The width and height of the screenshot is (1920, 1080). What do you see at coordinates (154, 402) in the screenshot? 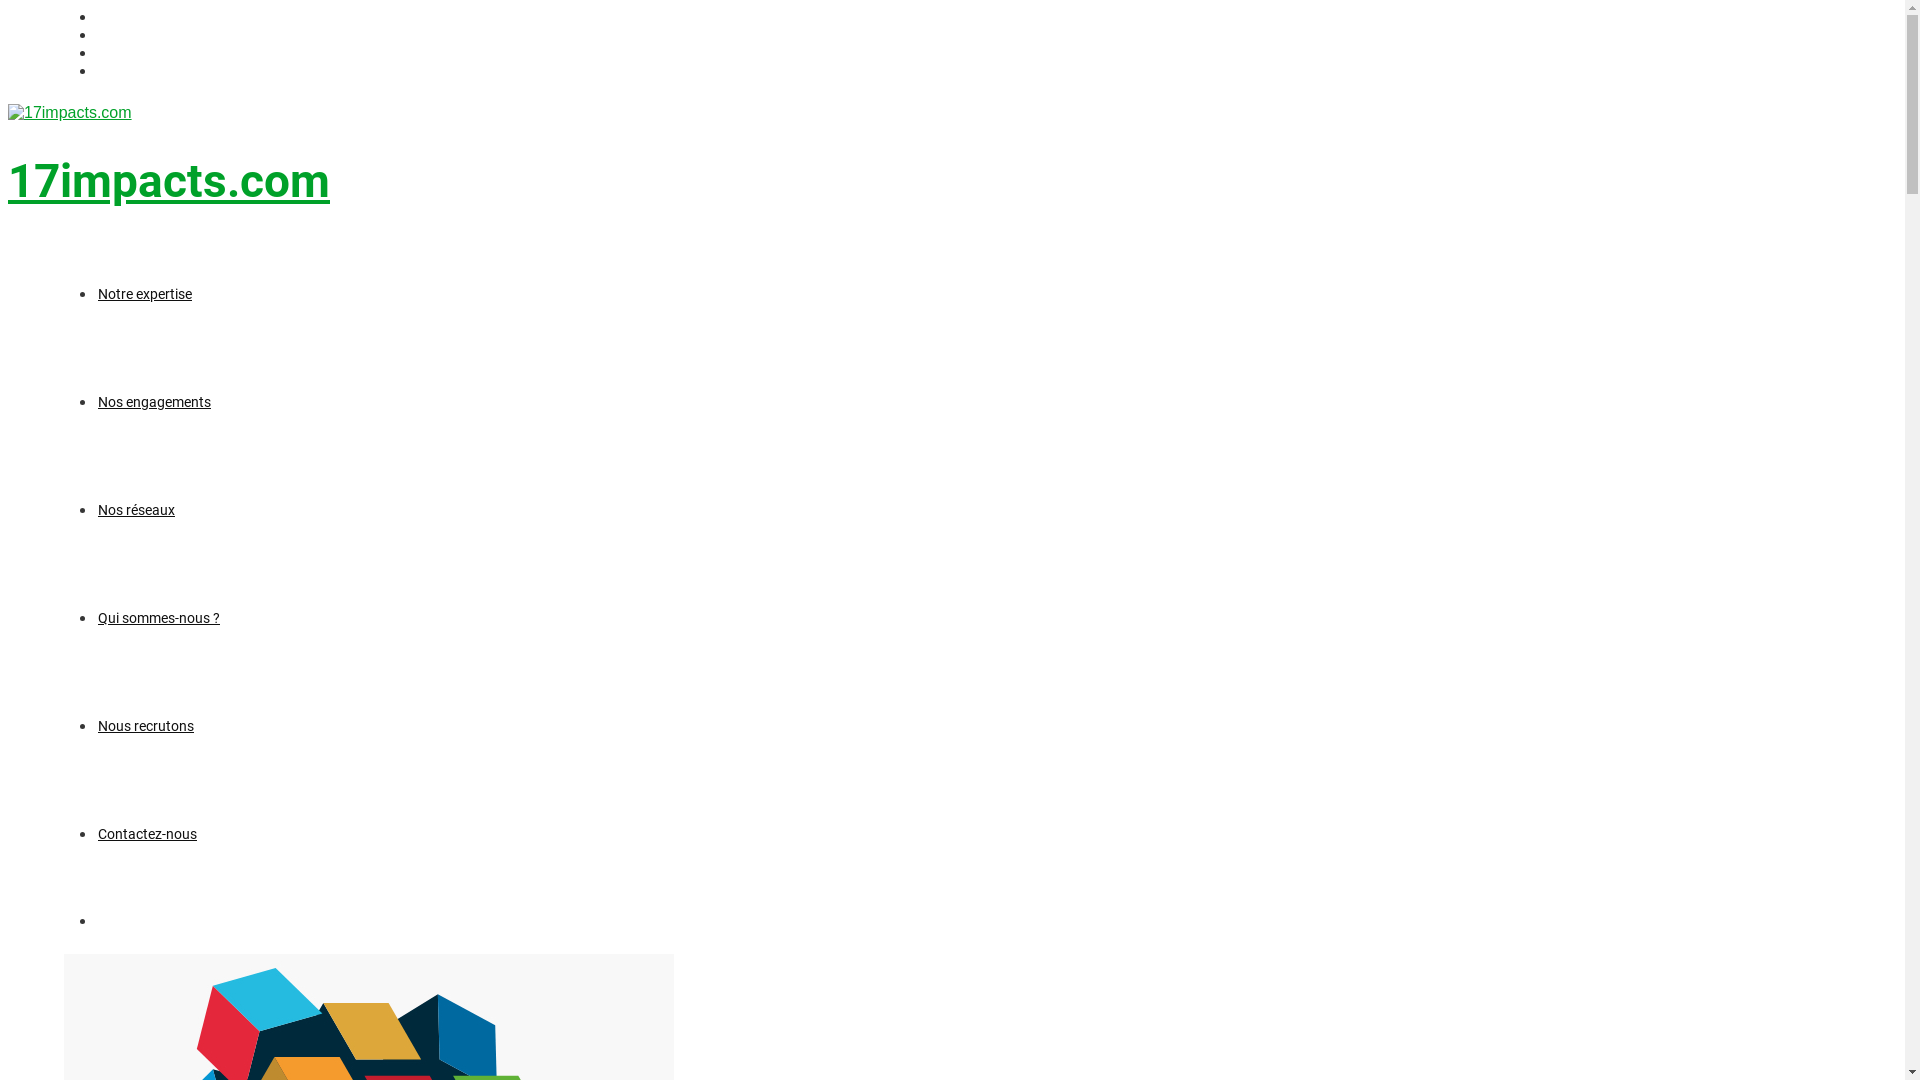
I see `Nos engagements` at bounding box center [154, 402].